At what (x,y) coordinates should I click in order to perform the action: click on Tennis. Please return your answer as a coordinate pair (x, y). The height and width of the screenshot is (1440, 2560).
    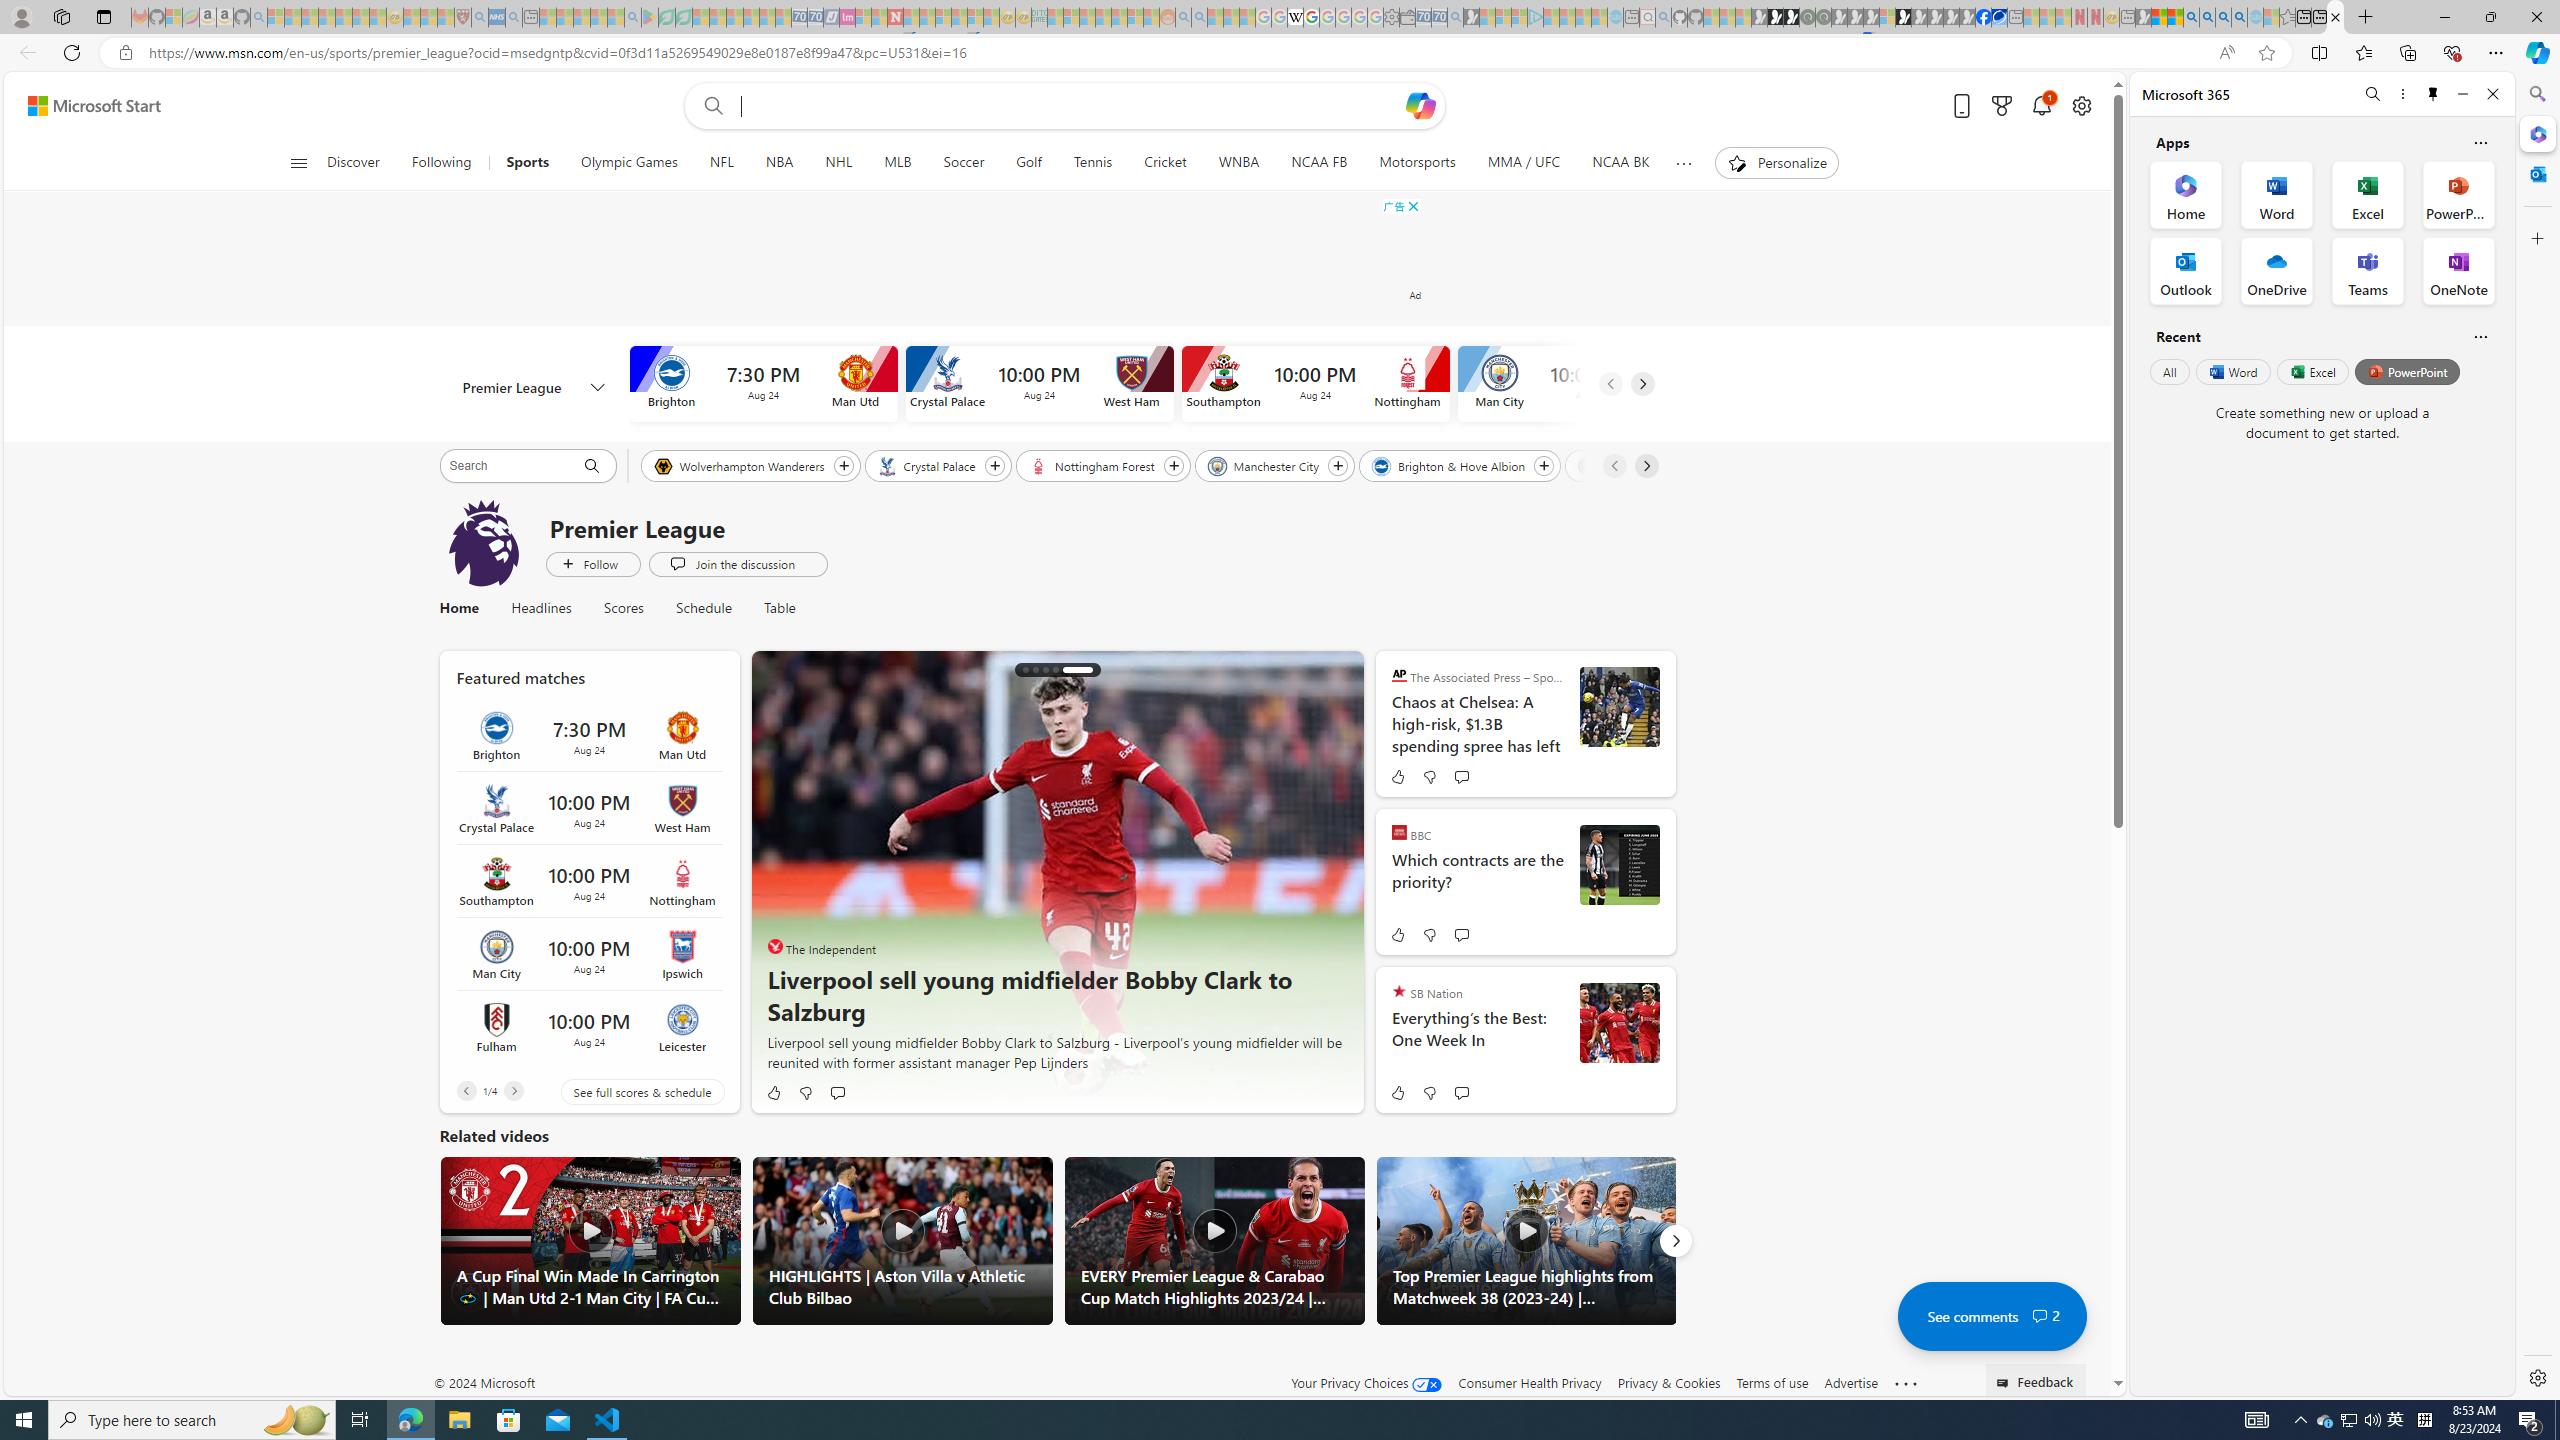
    Looking at the image, I should click on (1092, 163).